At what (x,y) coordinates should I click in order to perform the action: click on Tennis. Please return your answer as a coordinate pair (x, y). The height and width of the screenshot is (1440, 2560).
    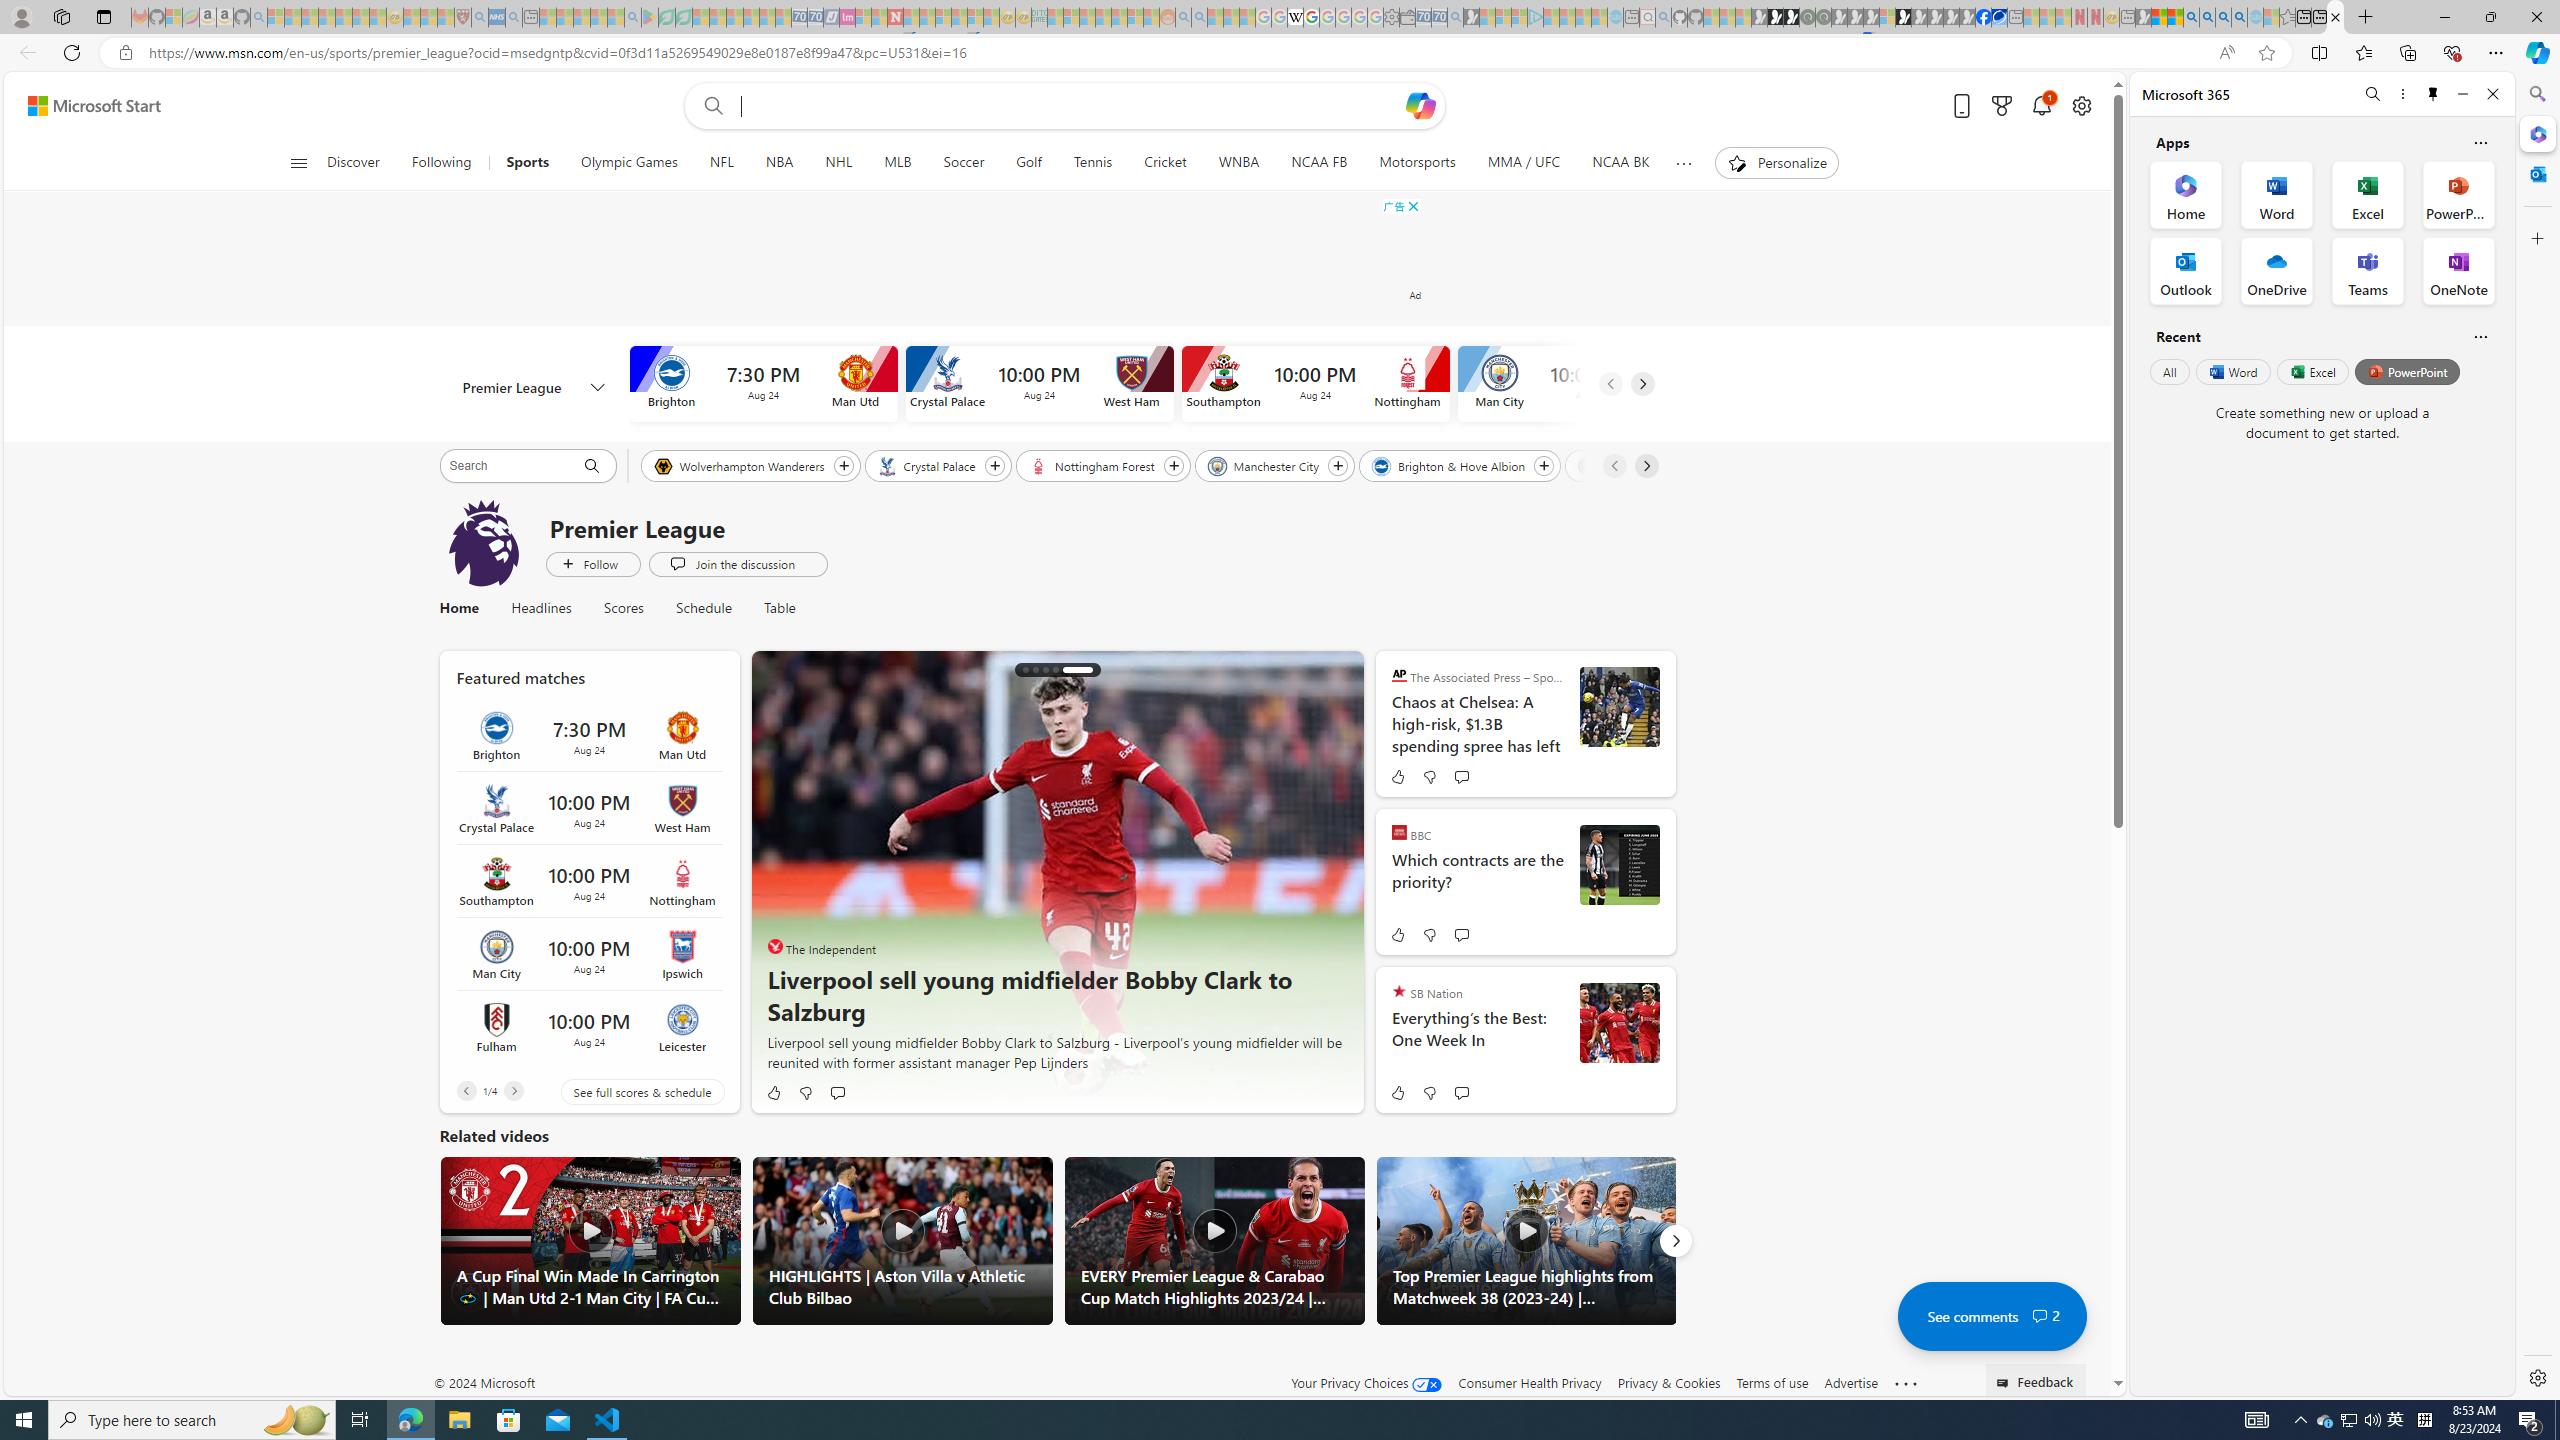
    Looking at the image, I should click on (1092, 163).